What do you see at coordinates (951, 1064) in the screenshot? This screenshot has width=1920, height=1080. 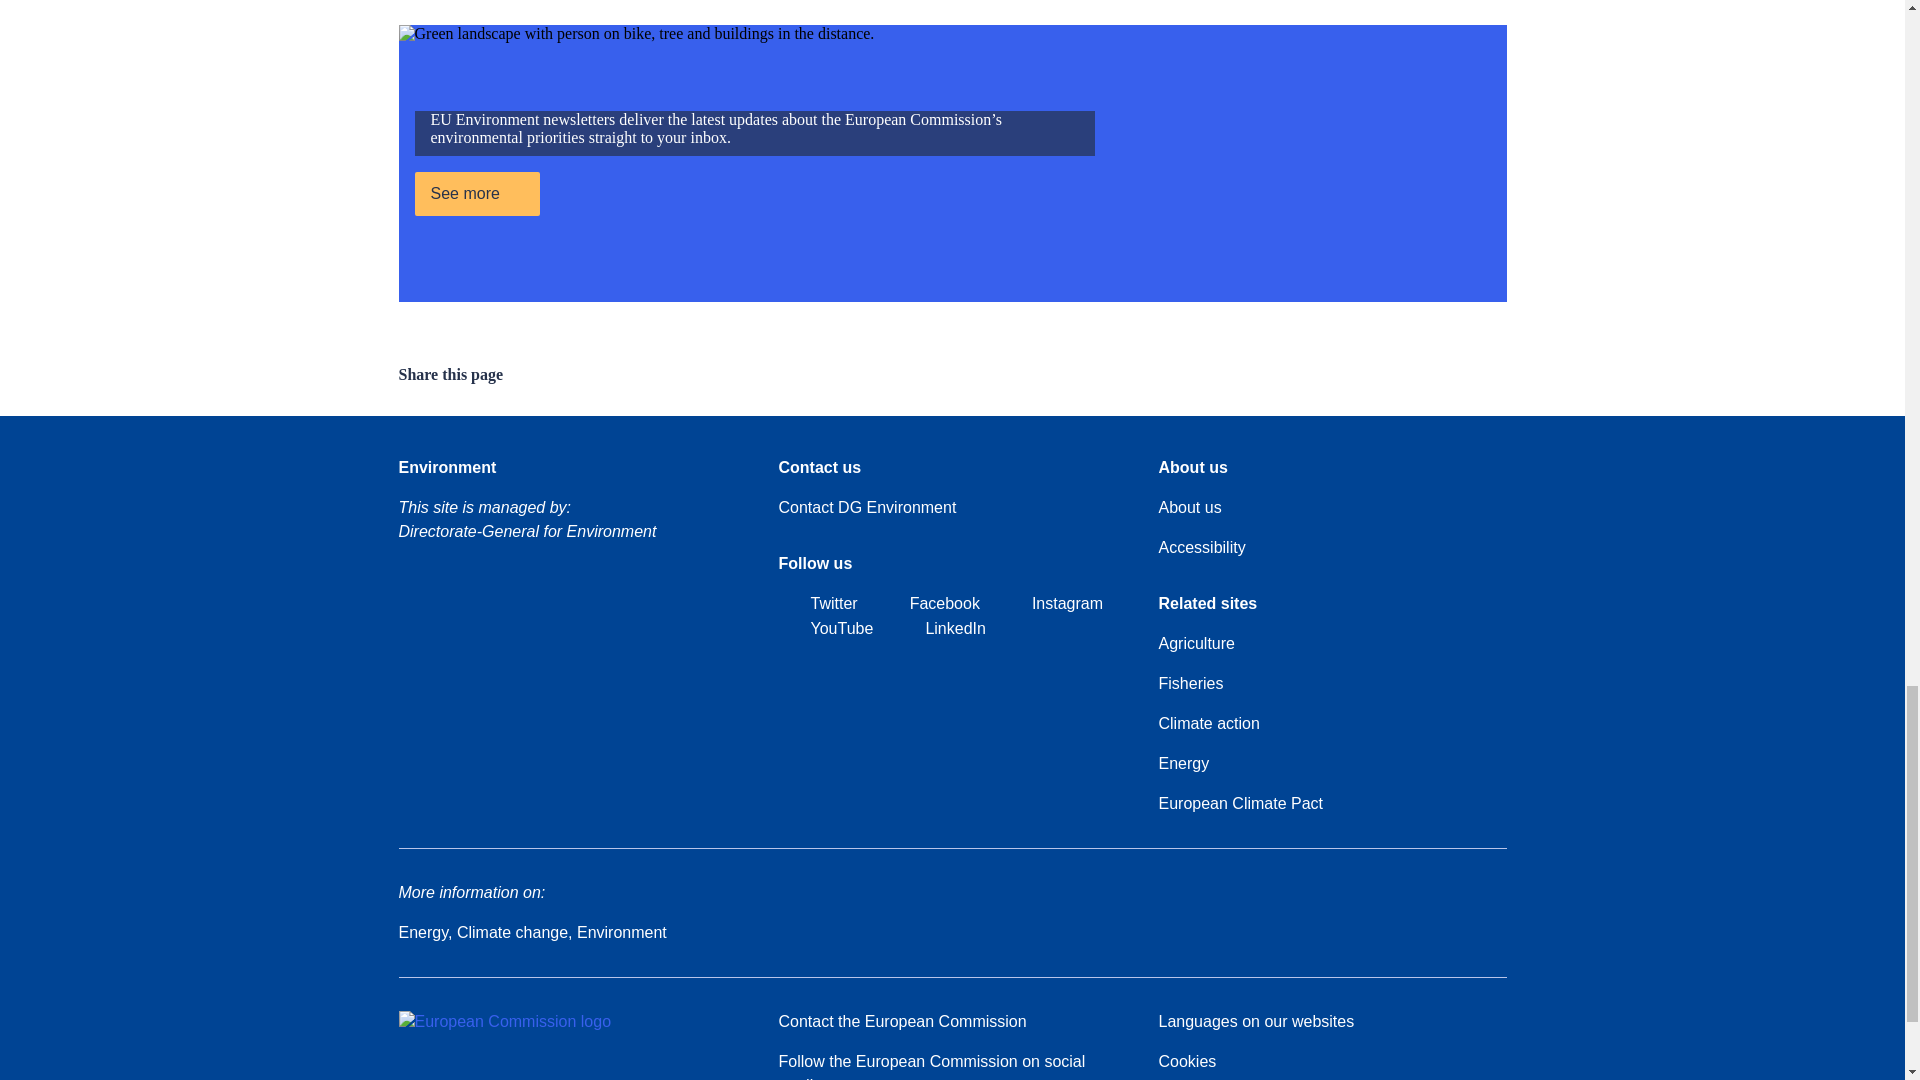 I see `Follow the European Commission on social media` at bounding box center [951, 1064].